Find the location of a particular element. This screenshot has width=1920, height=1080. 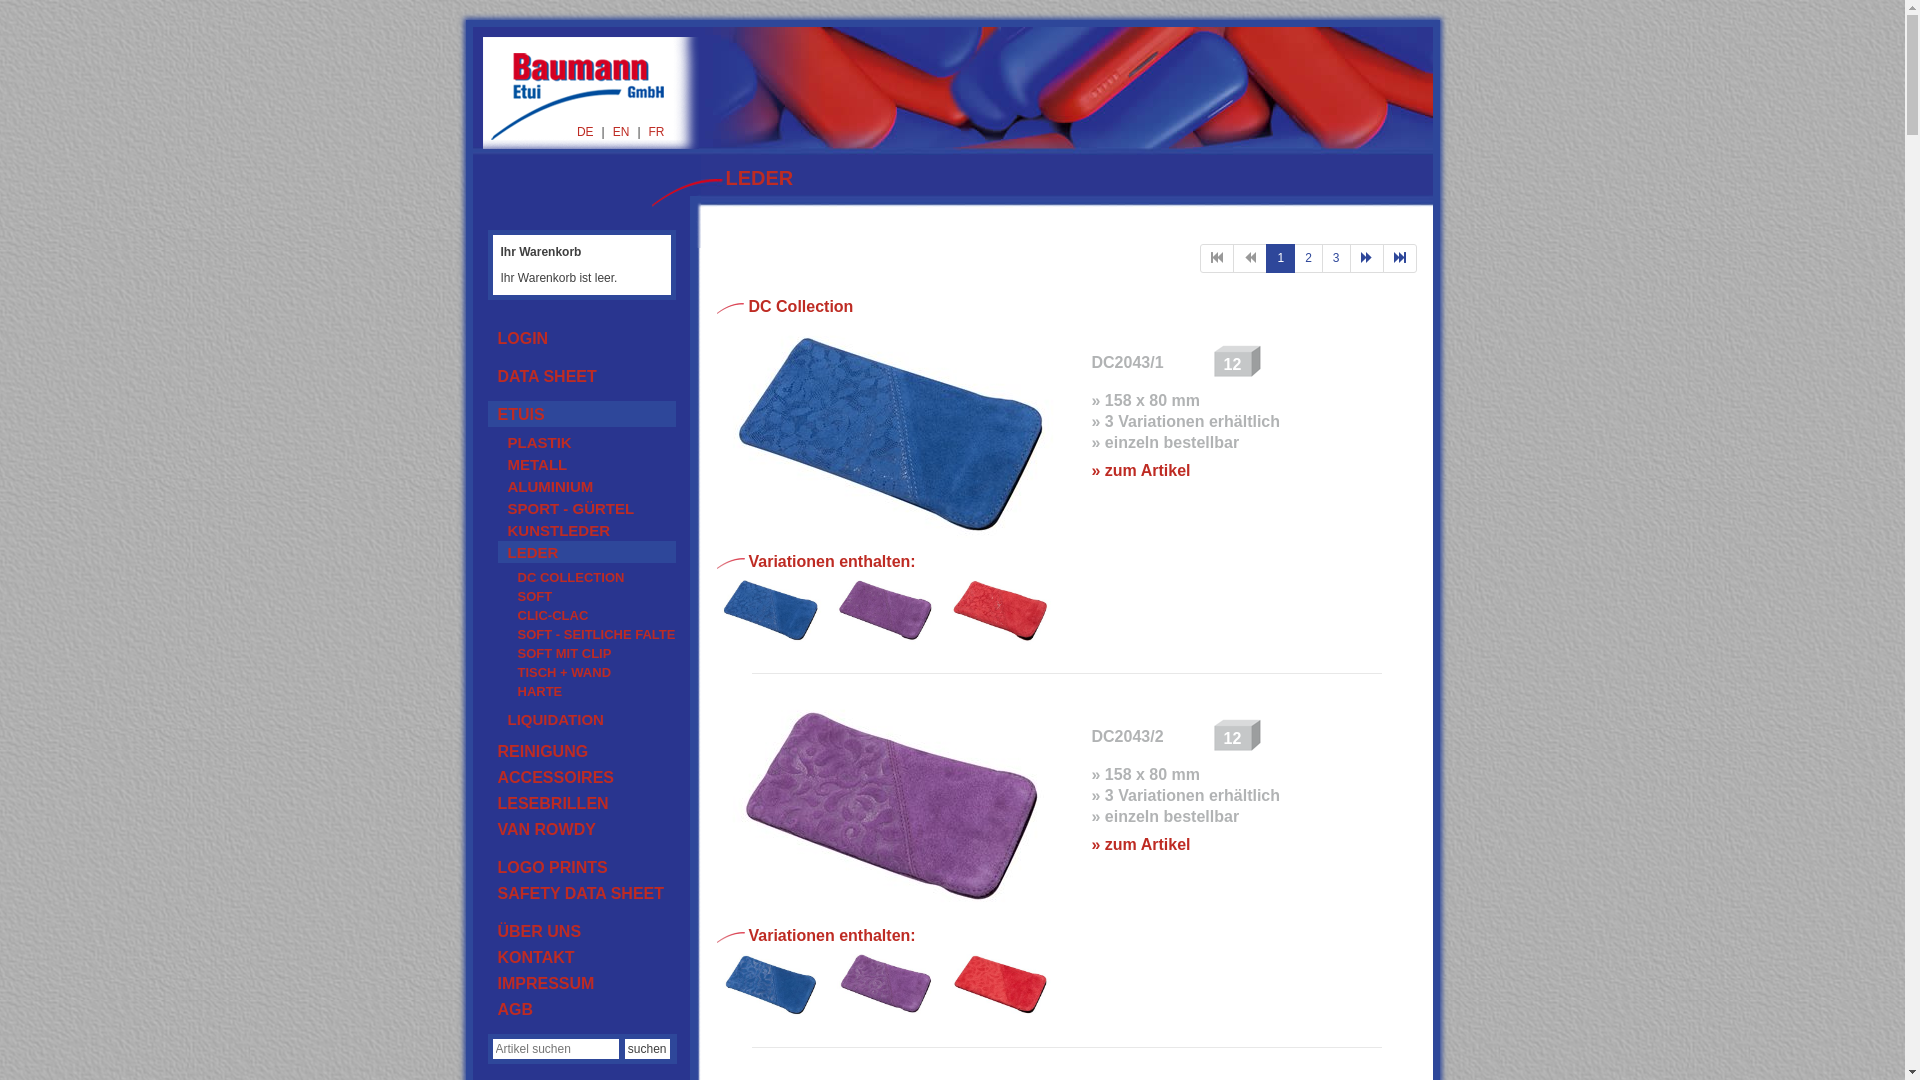

DC2043/1 is located at coordinates (1128, 362).